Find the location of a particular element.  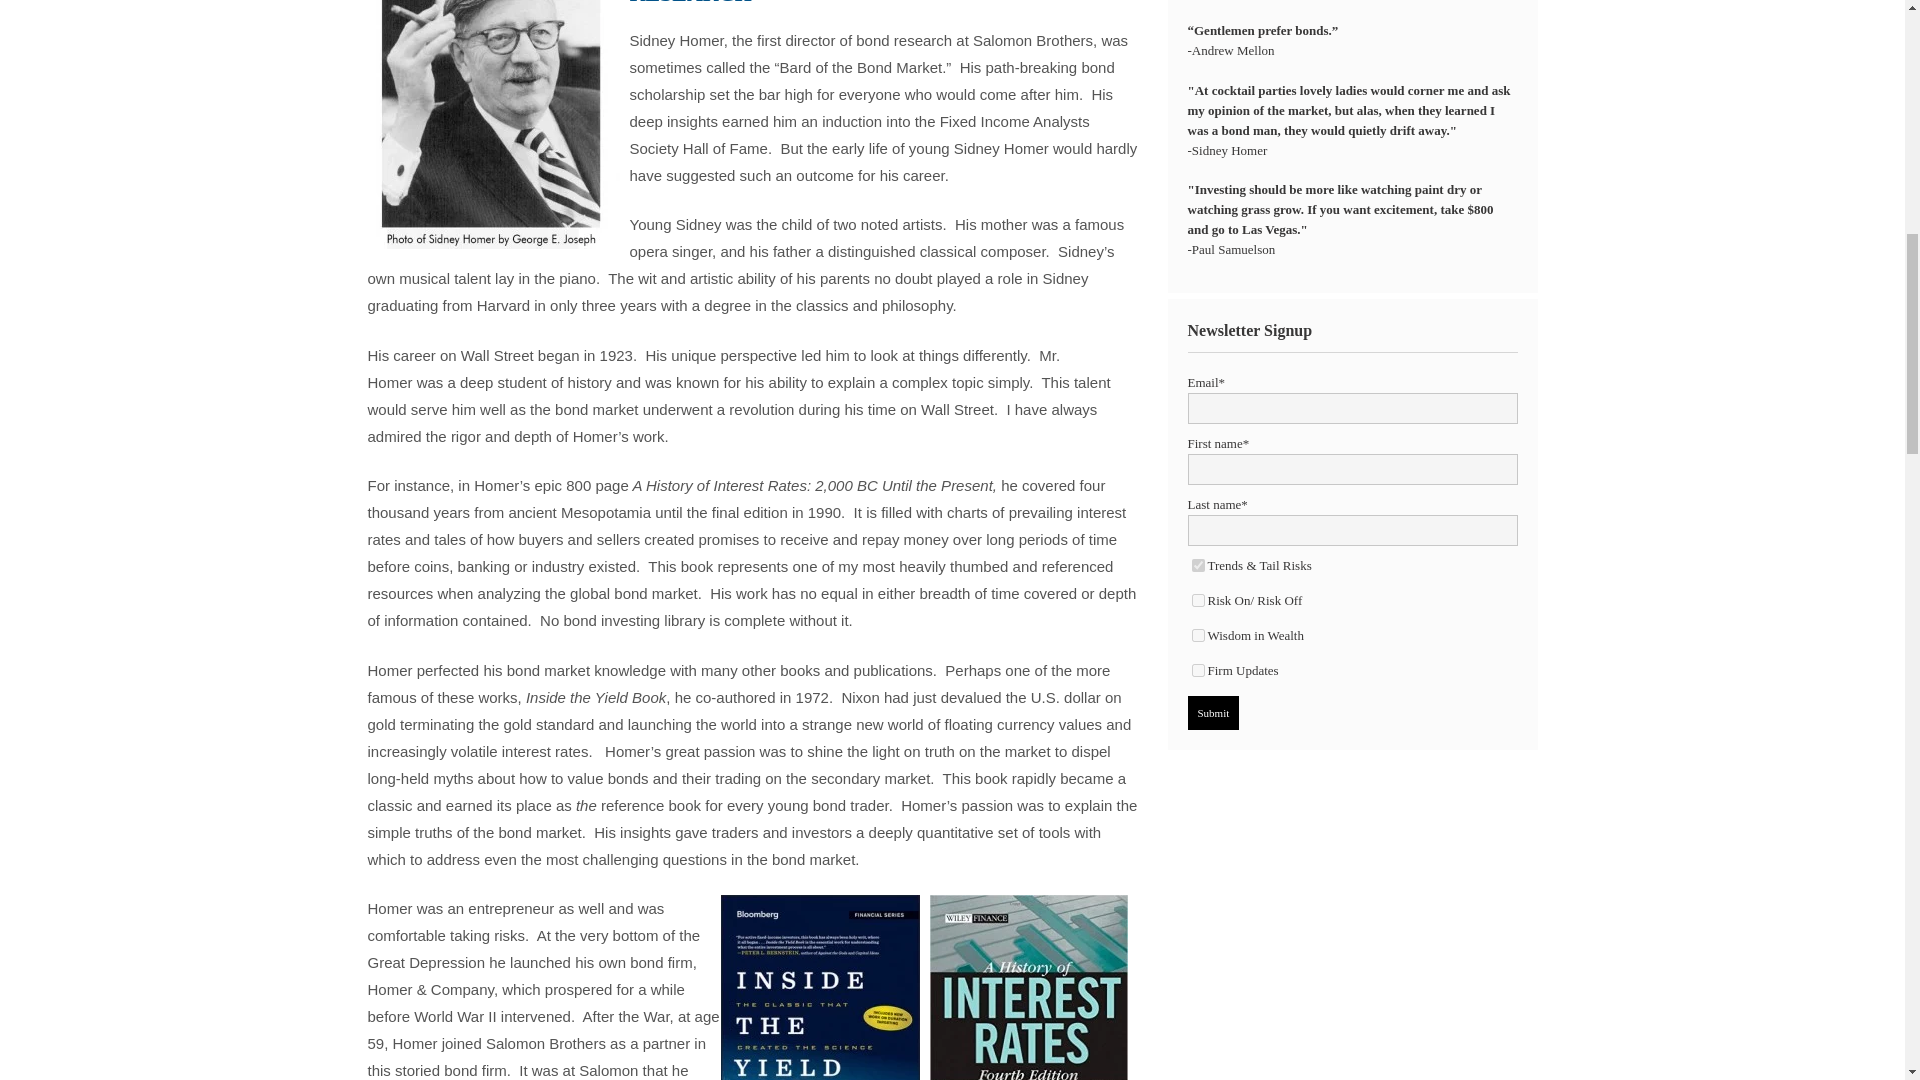

true is located at coordinates (1198, 634).